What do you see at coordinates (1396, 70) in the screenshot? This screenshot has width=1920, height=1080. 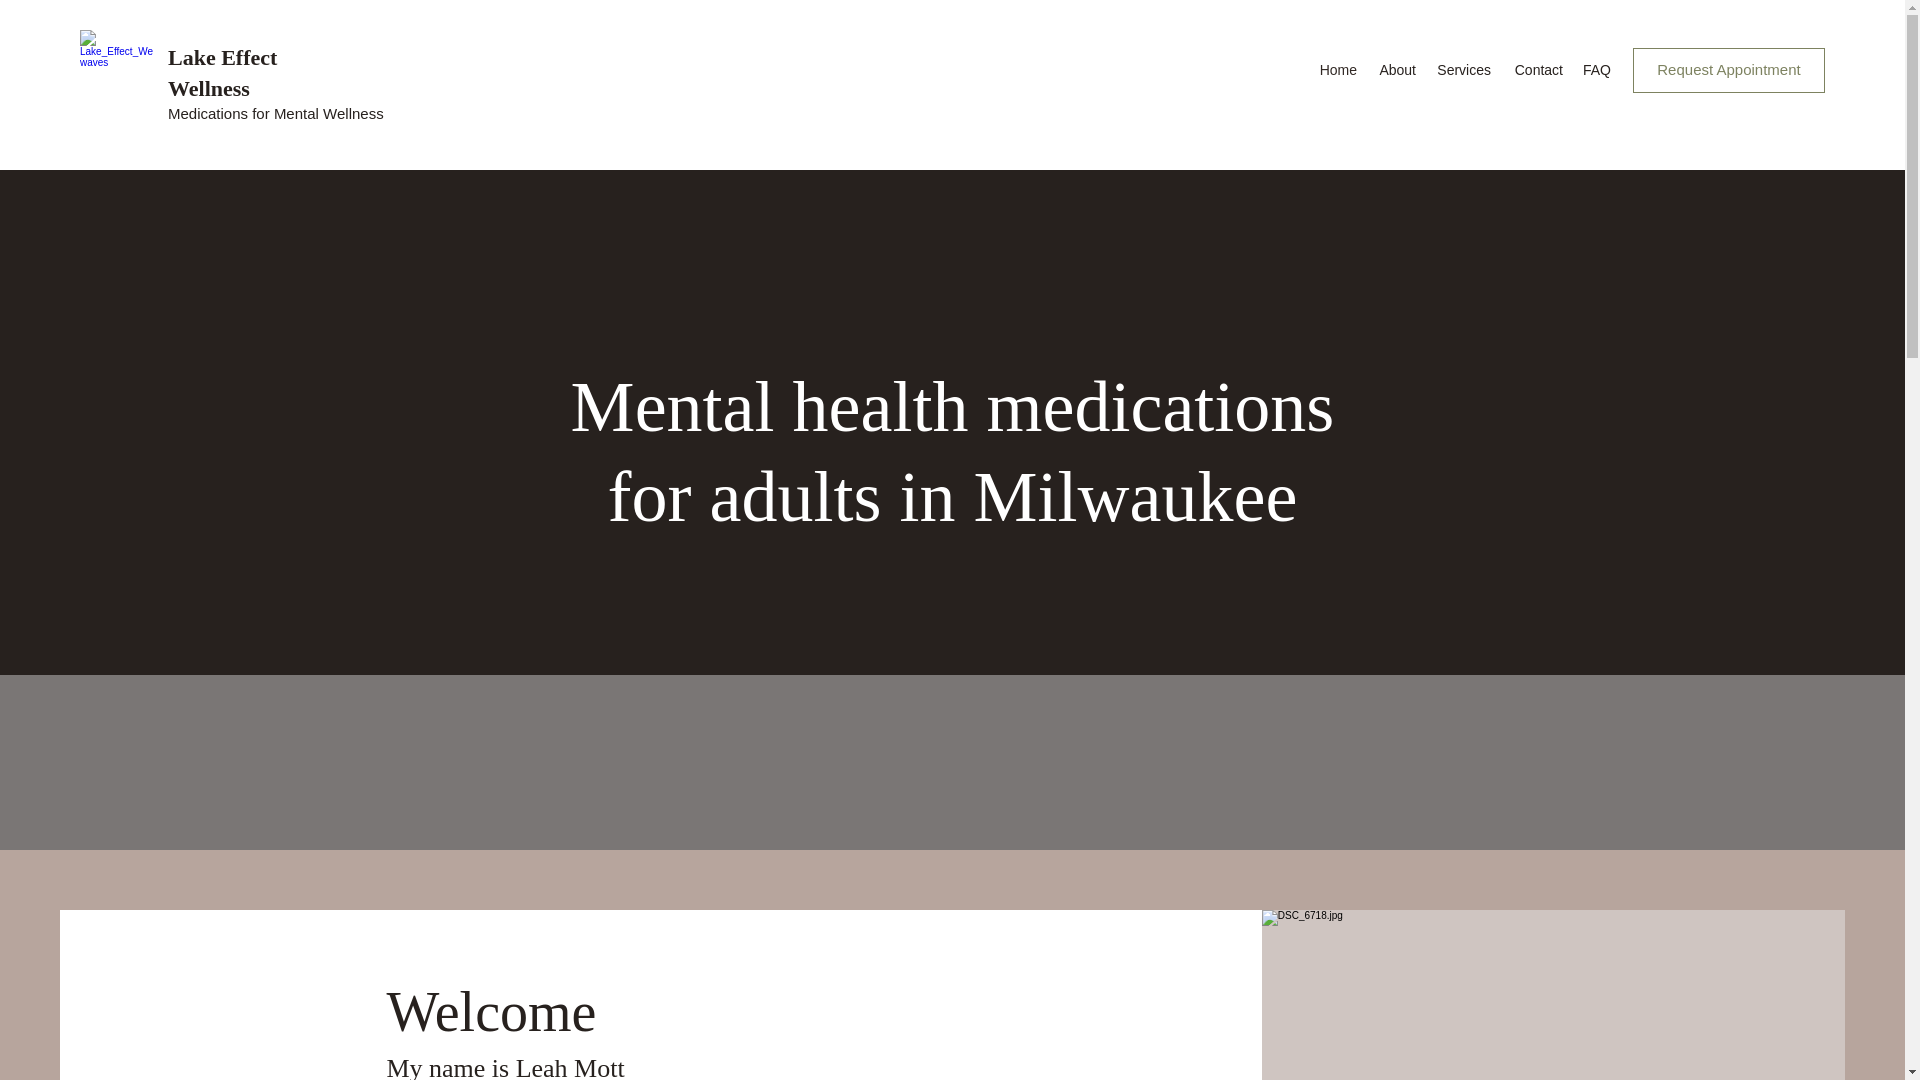 I see `About` at bounding box center [1396, 70].